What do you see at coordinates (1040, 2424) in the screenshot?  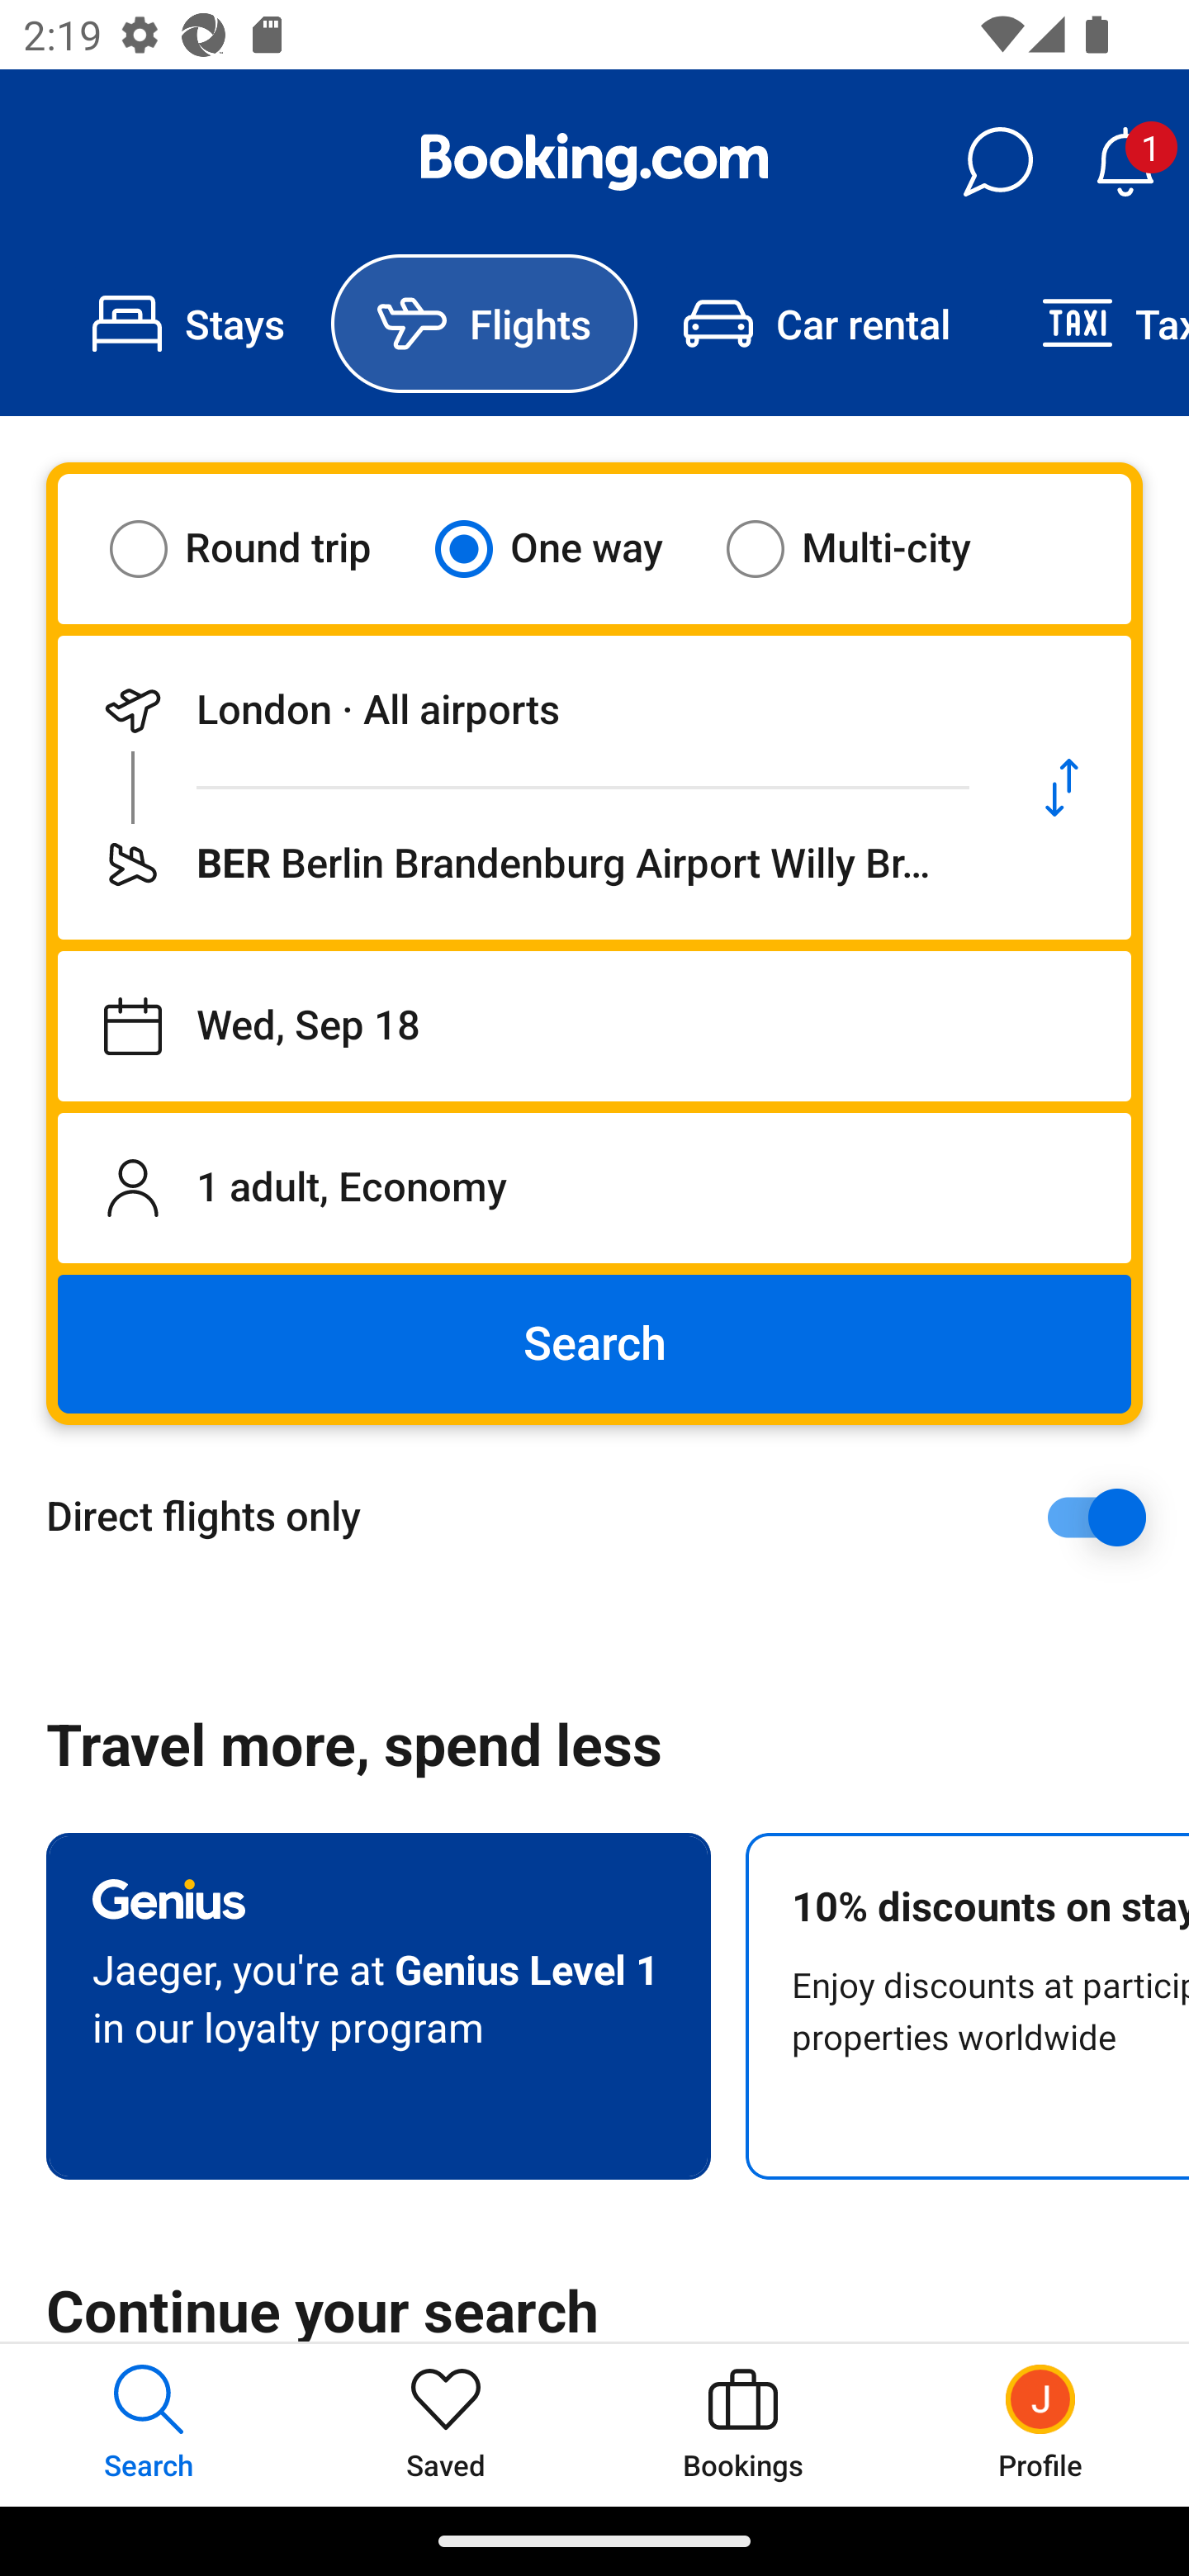 I see `Profile` at bounding box center [1040, 2424].